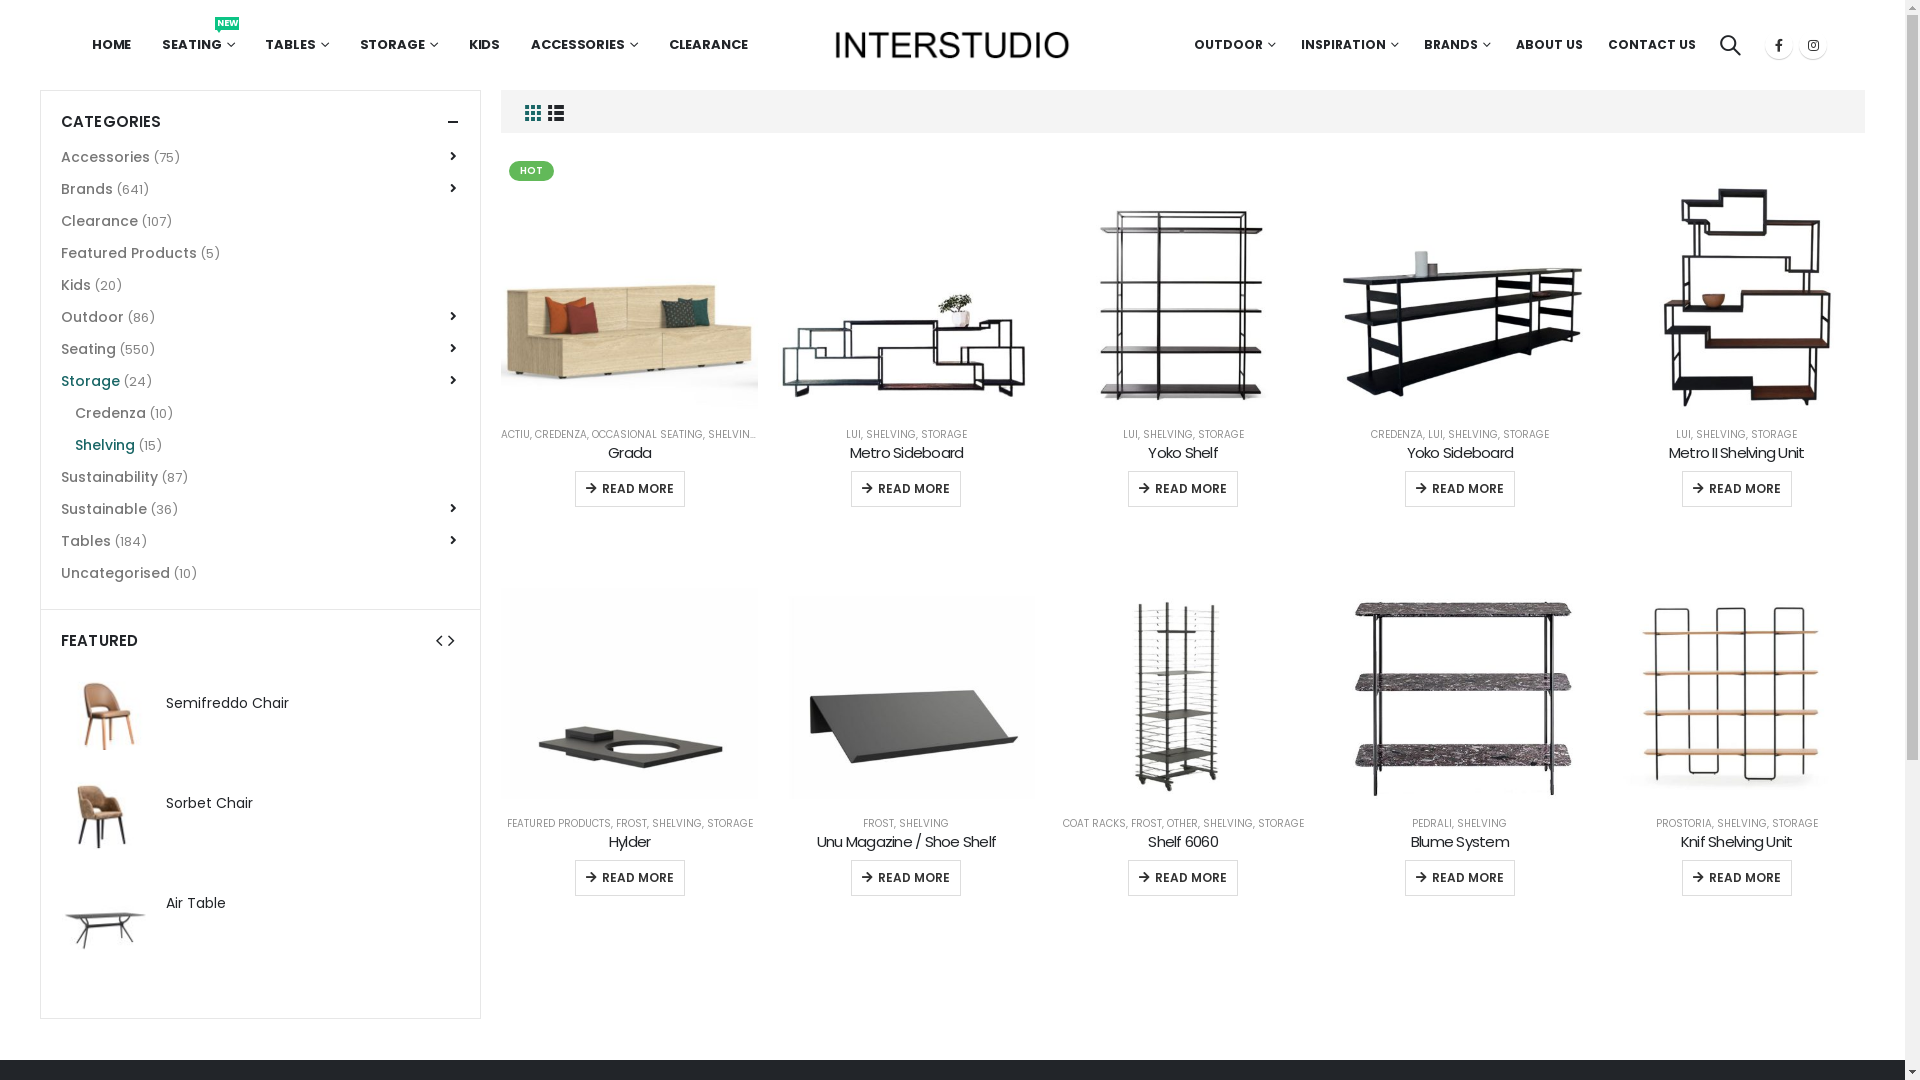 The height and width of the screenshot is (1080, 1920). Describe the element at coordinates (314, 704) in the screenshot. I see `Semifreddo Chair` at that location.